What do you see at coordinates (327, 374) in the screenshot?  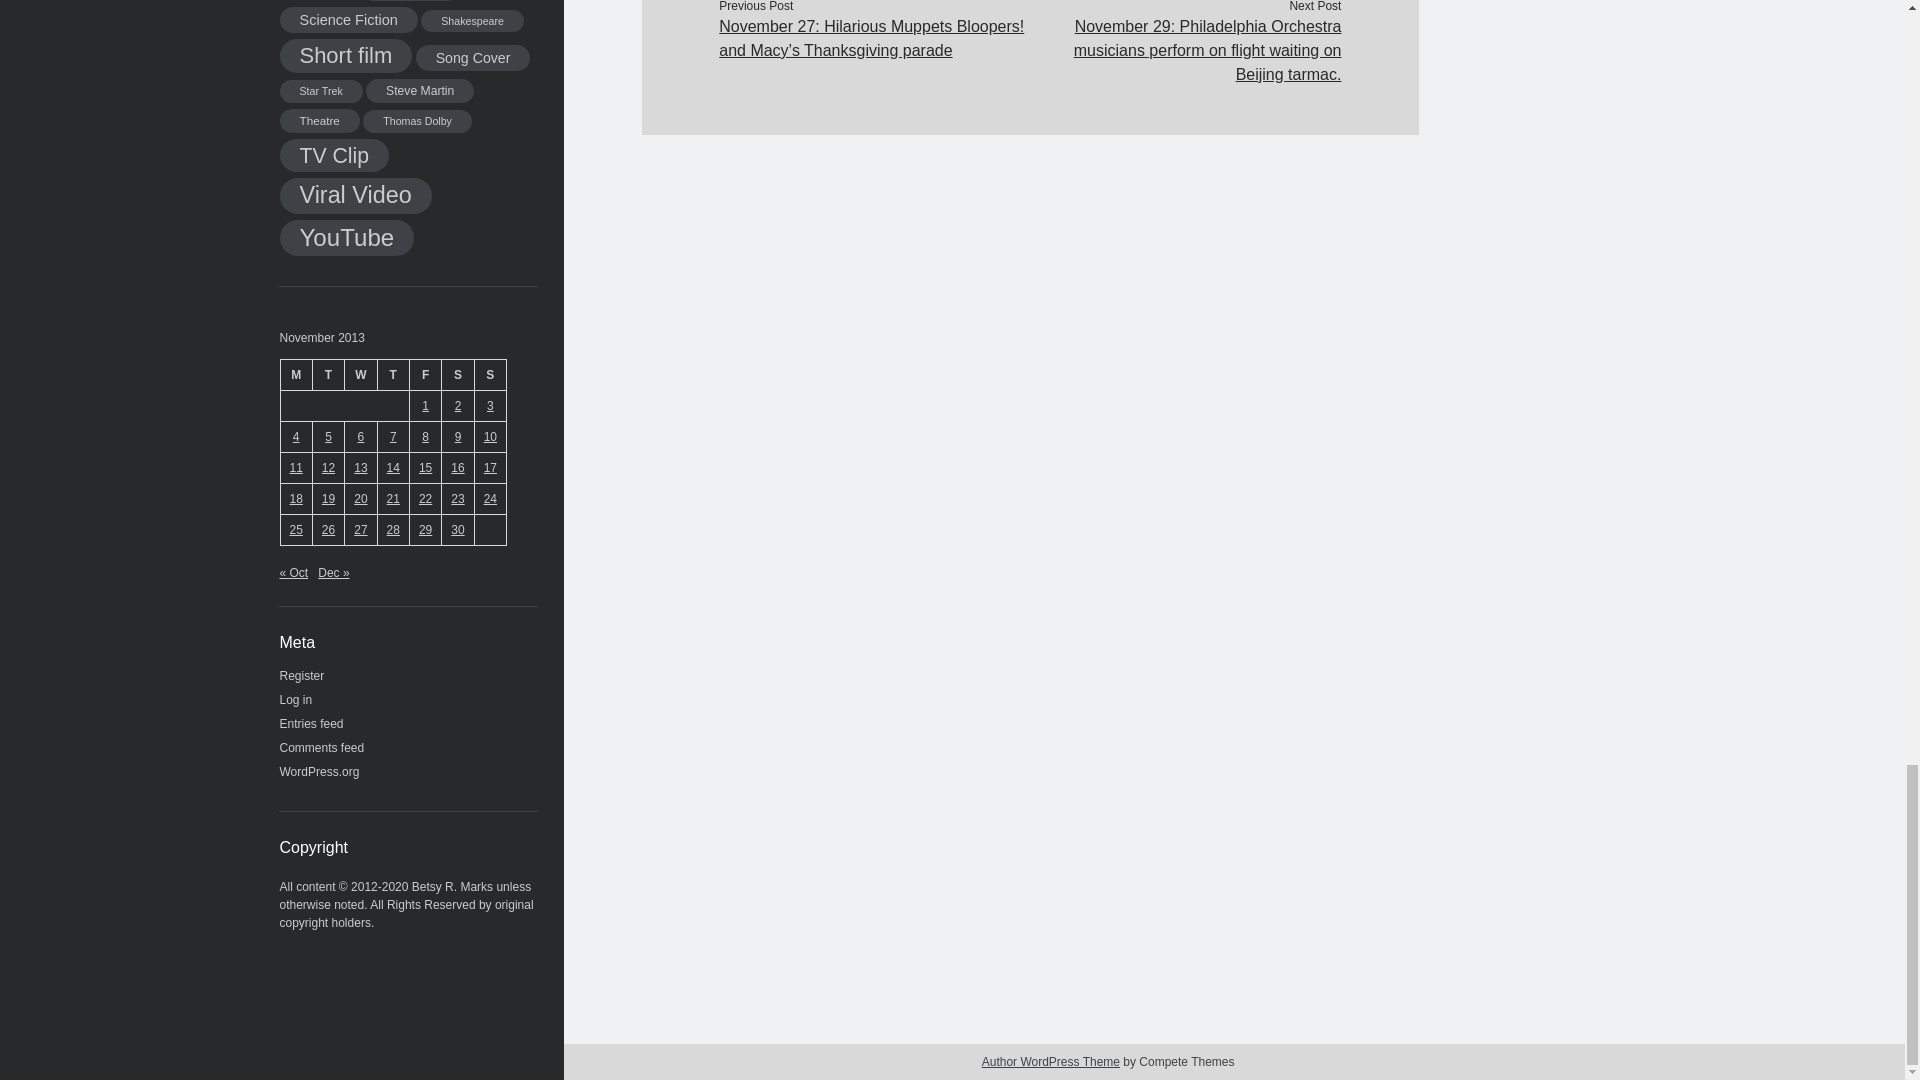 I see `Tuesday` at bounding box center [327, 374].